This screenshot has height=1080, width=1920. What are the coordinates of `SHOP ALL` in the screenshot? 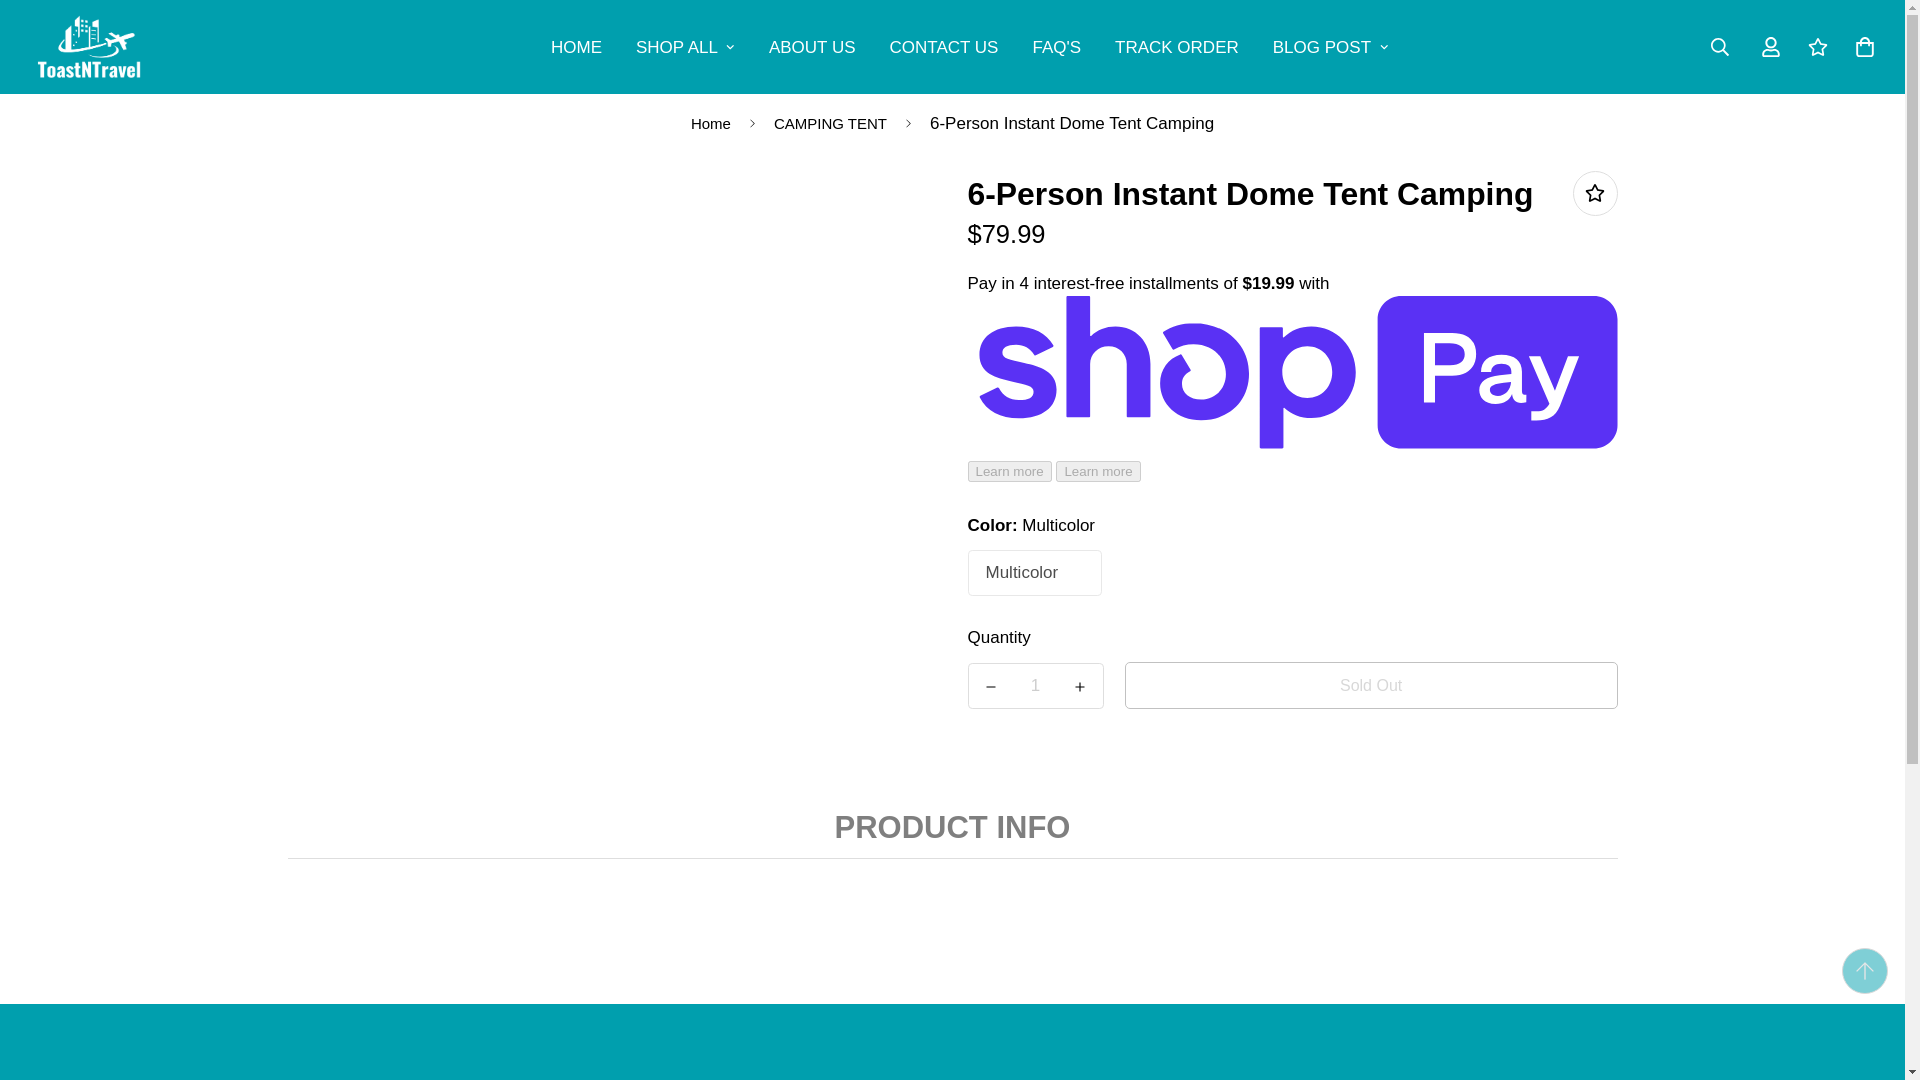 It's located at (685, 46).